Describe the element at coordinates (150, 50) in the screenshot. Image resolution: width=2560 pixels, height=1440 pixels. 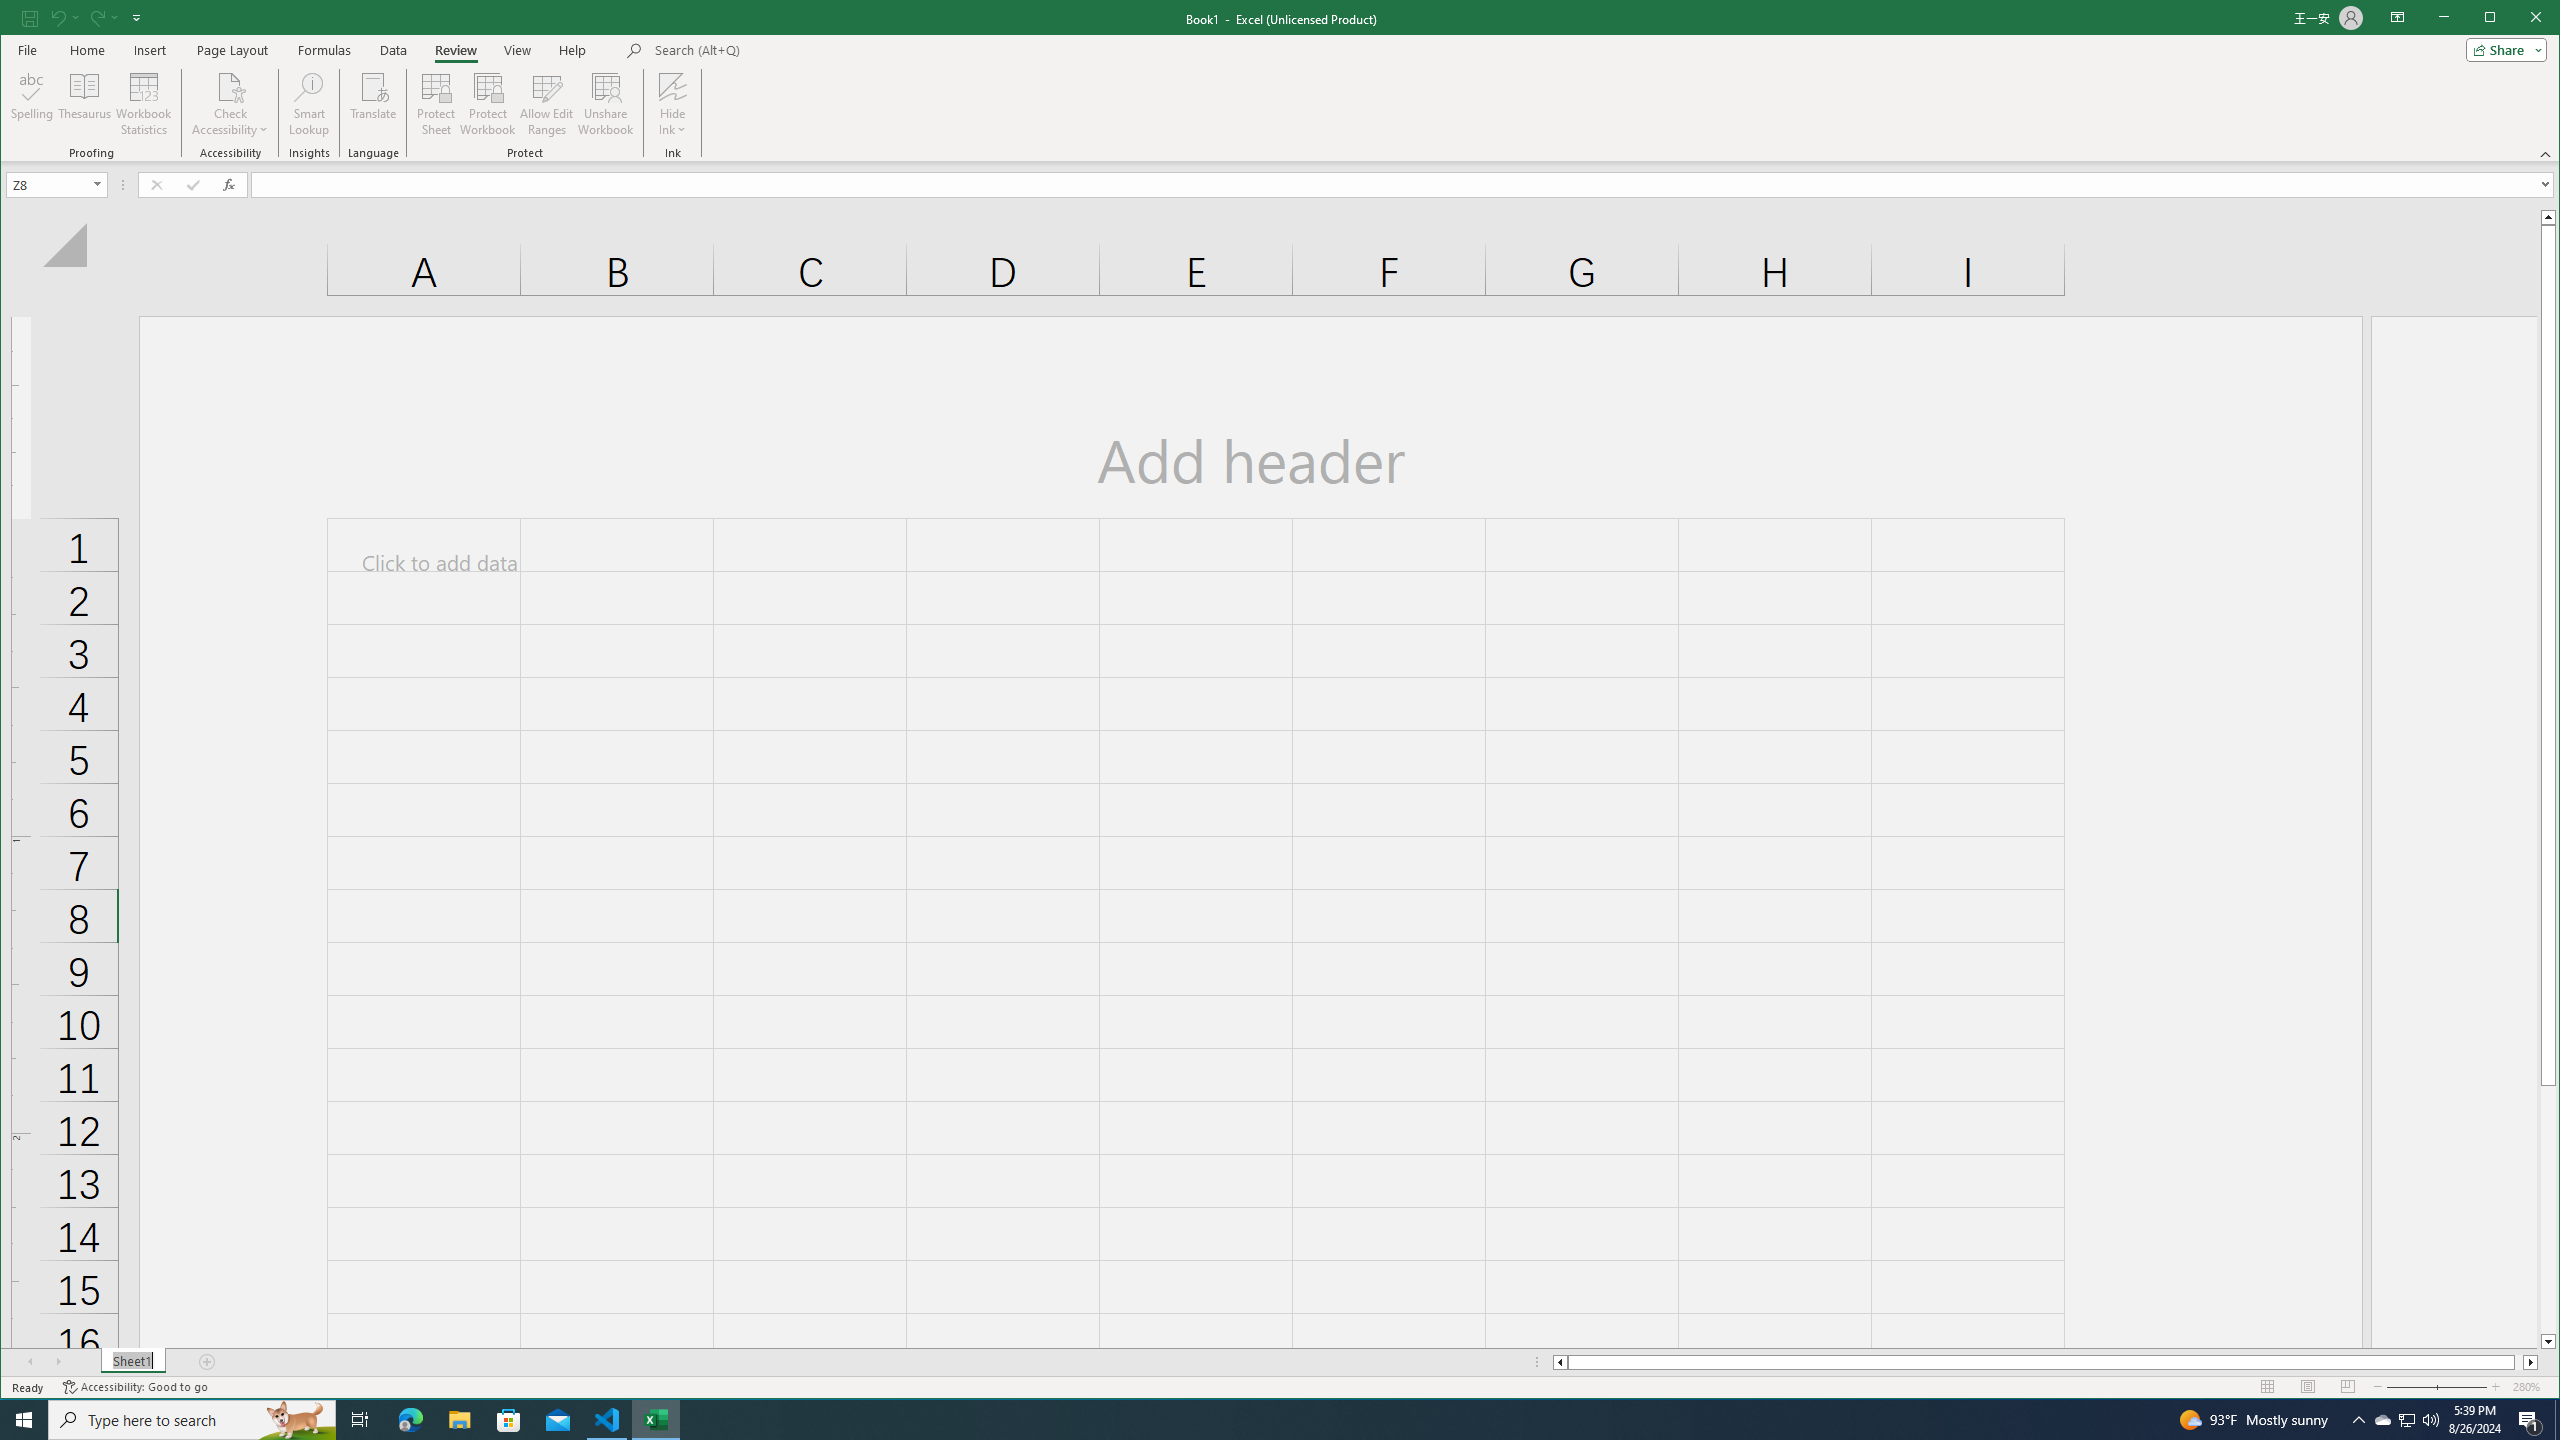
I see `Quick Access Toolbar` at that location.